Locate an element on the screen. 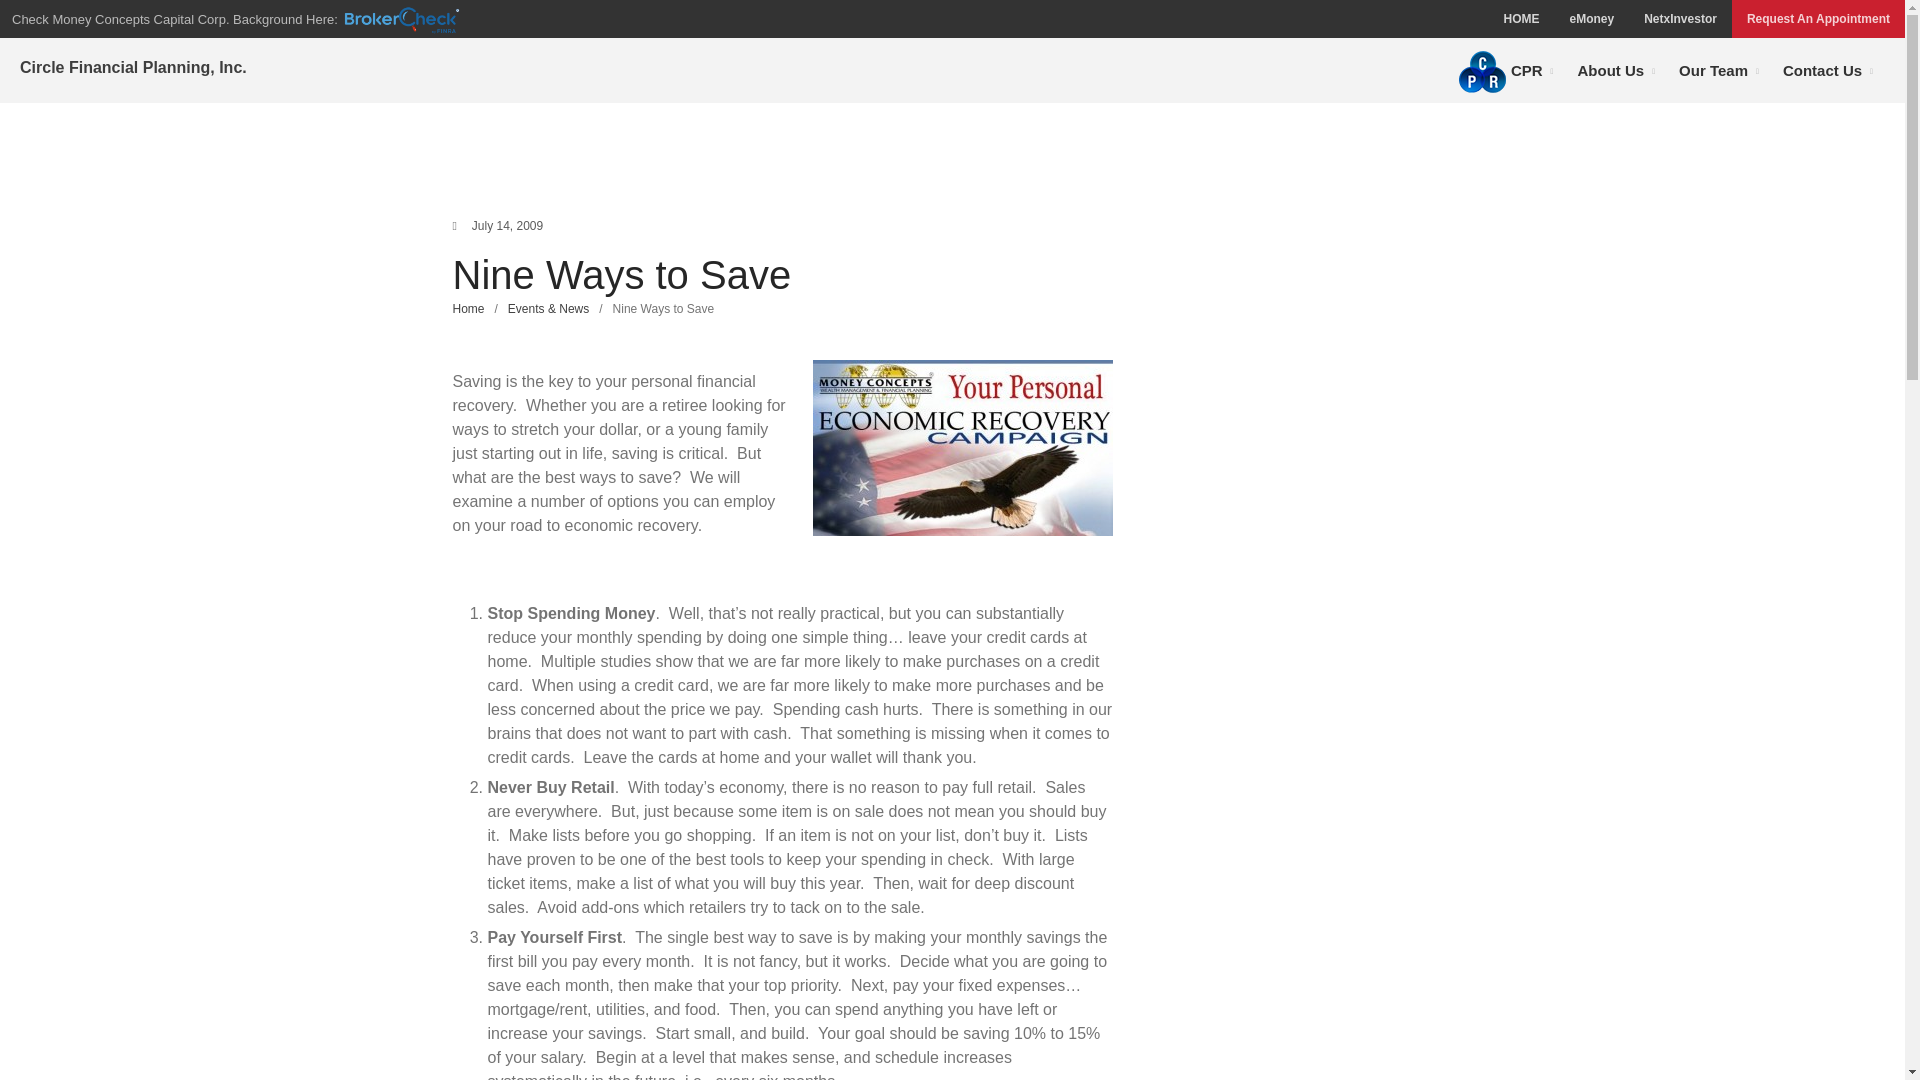 Image resolution: width=1920 pixels, height=1080 pixels. CPR is located at coordinates (1512, 70).